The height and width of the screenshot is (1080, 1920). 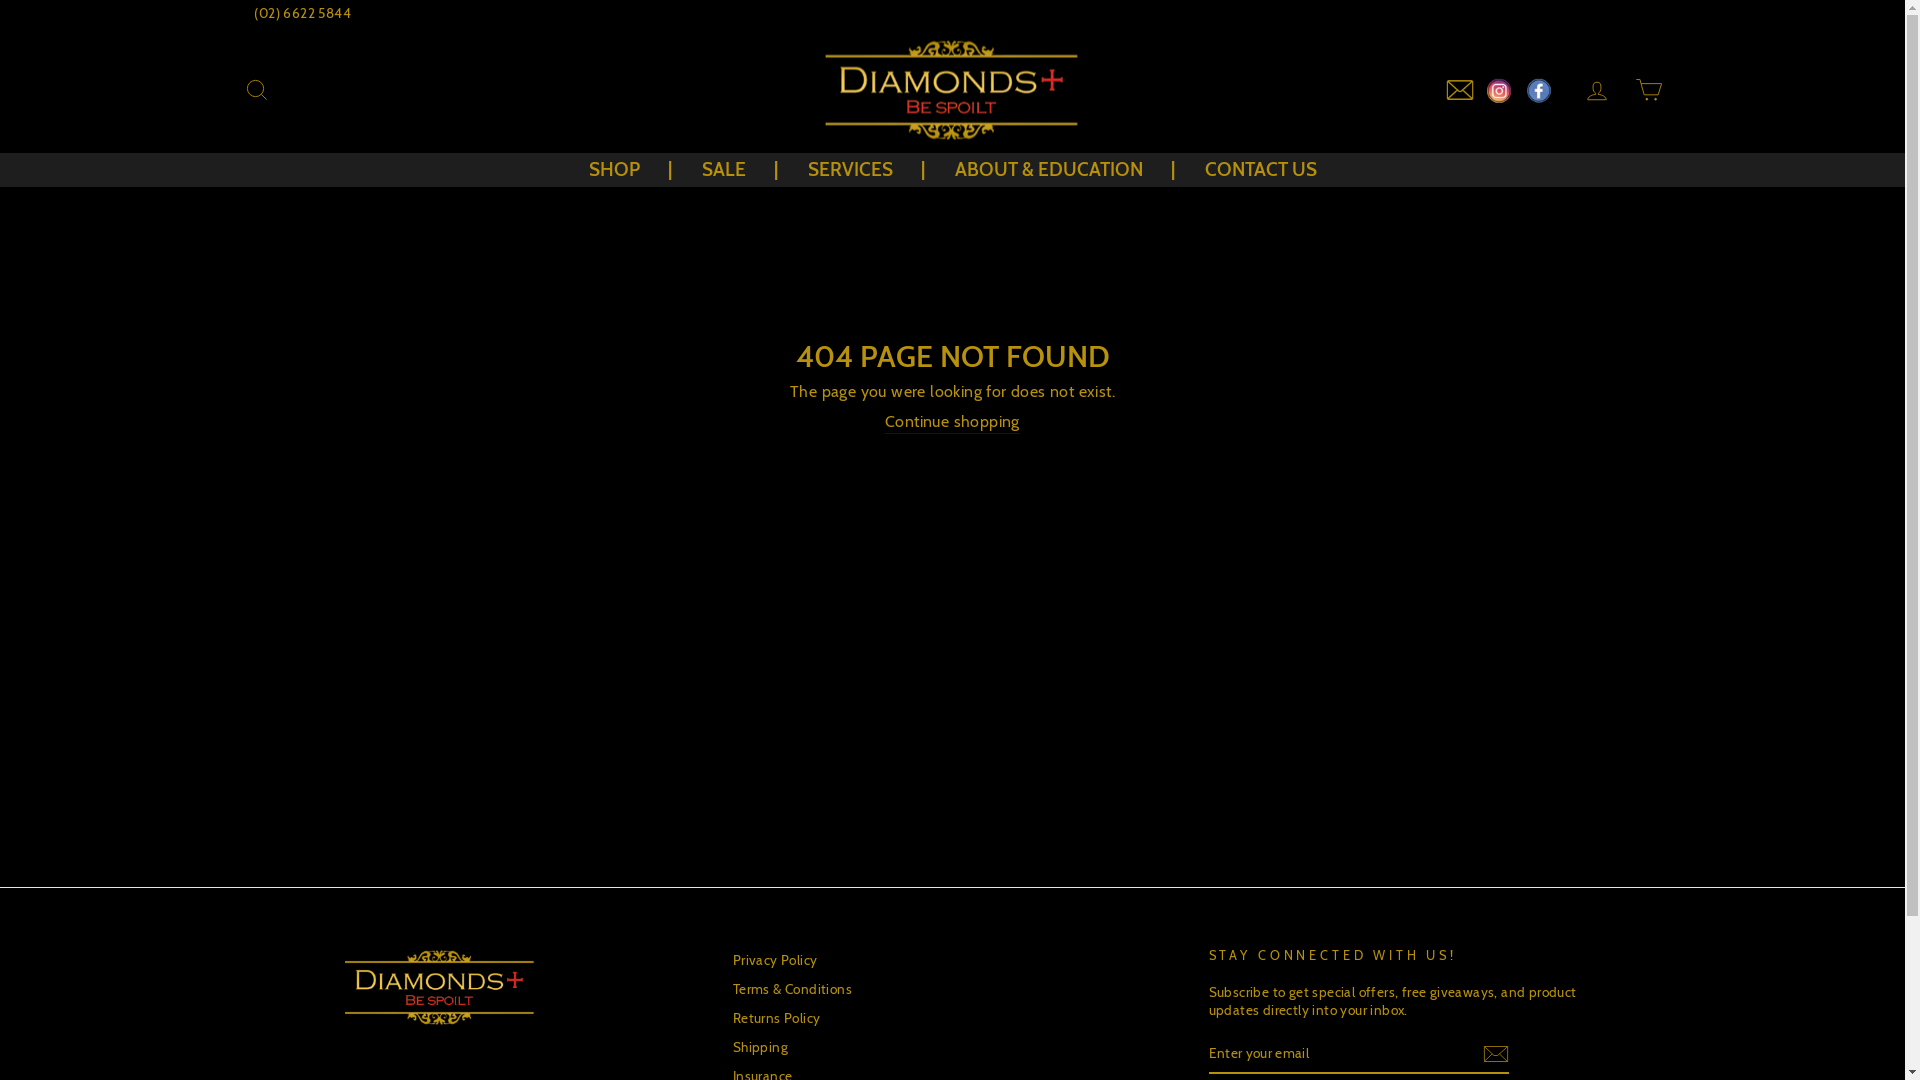 I want to click on FACEBOOK, so click(x=1538, y=90).